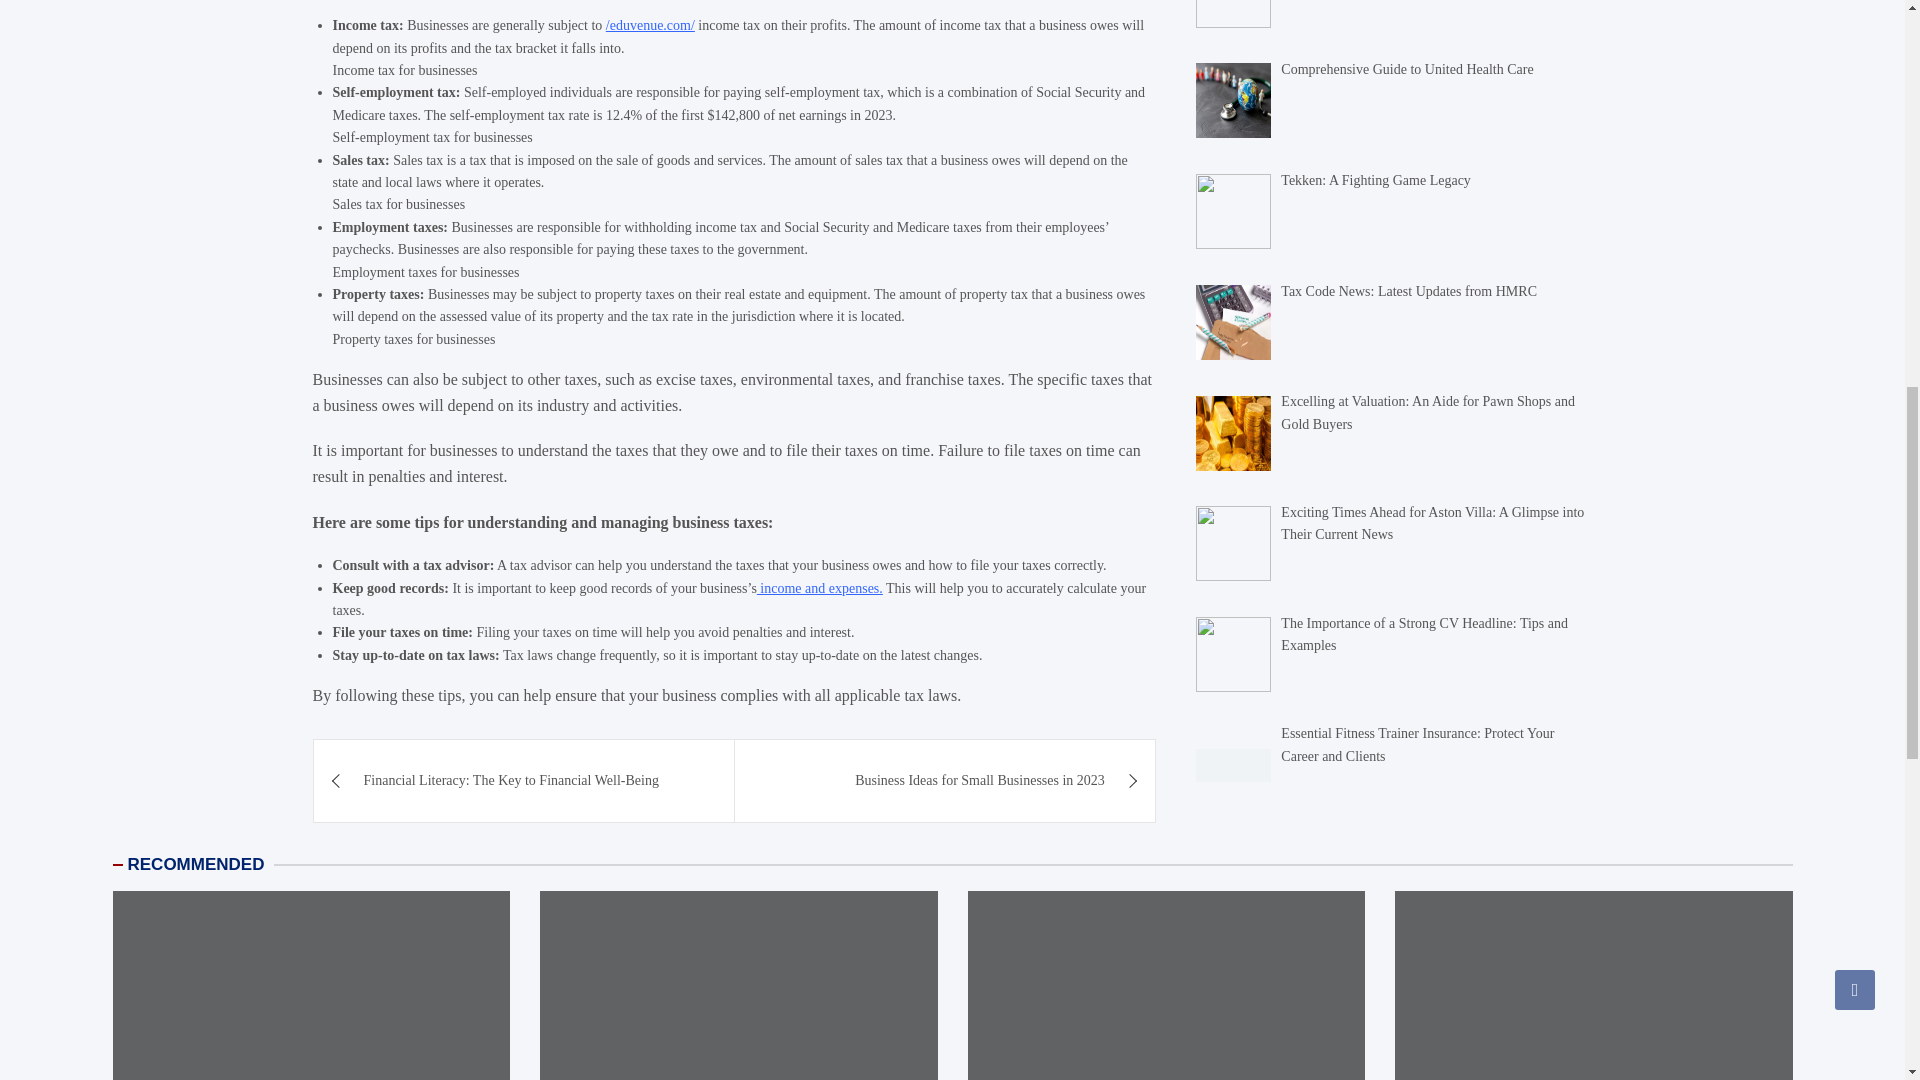 The width and height of the screenshot is (1920, 1080). Describe the element at coordinates (1234, 112) in the screenshot. I see `gold buyers` at that location.